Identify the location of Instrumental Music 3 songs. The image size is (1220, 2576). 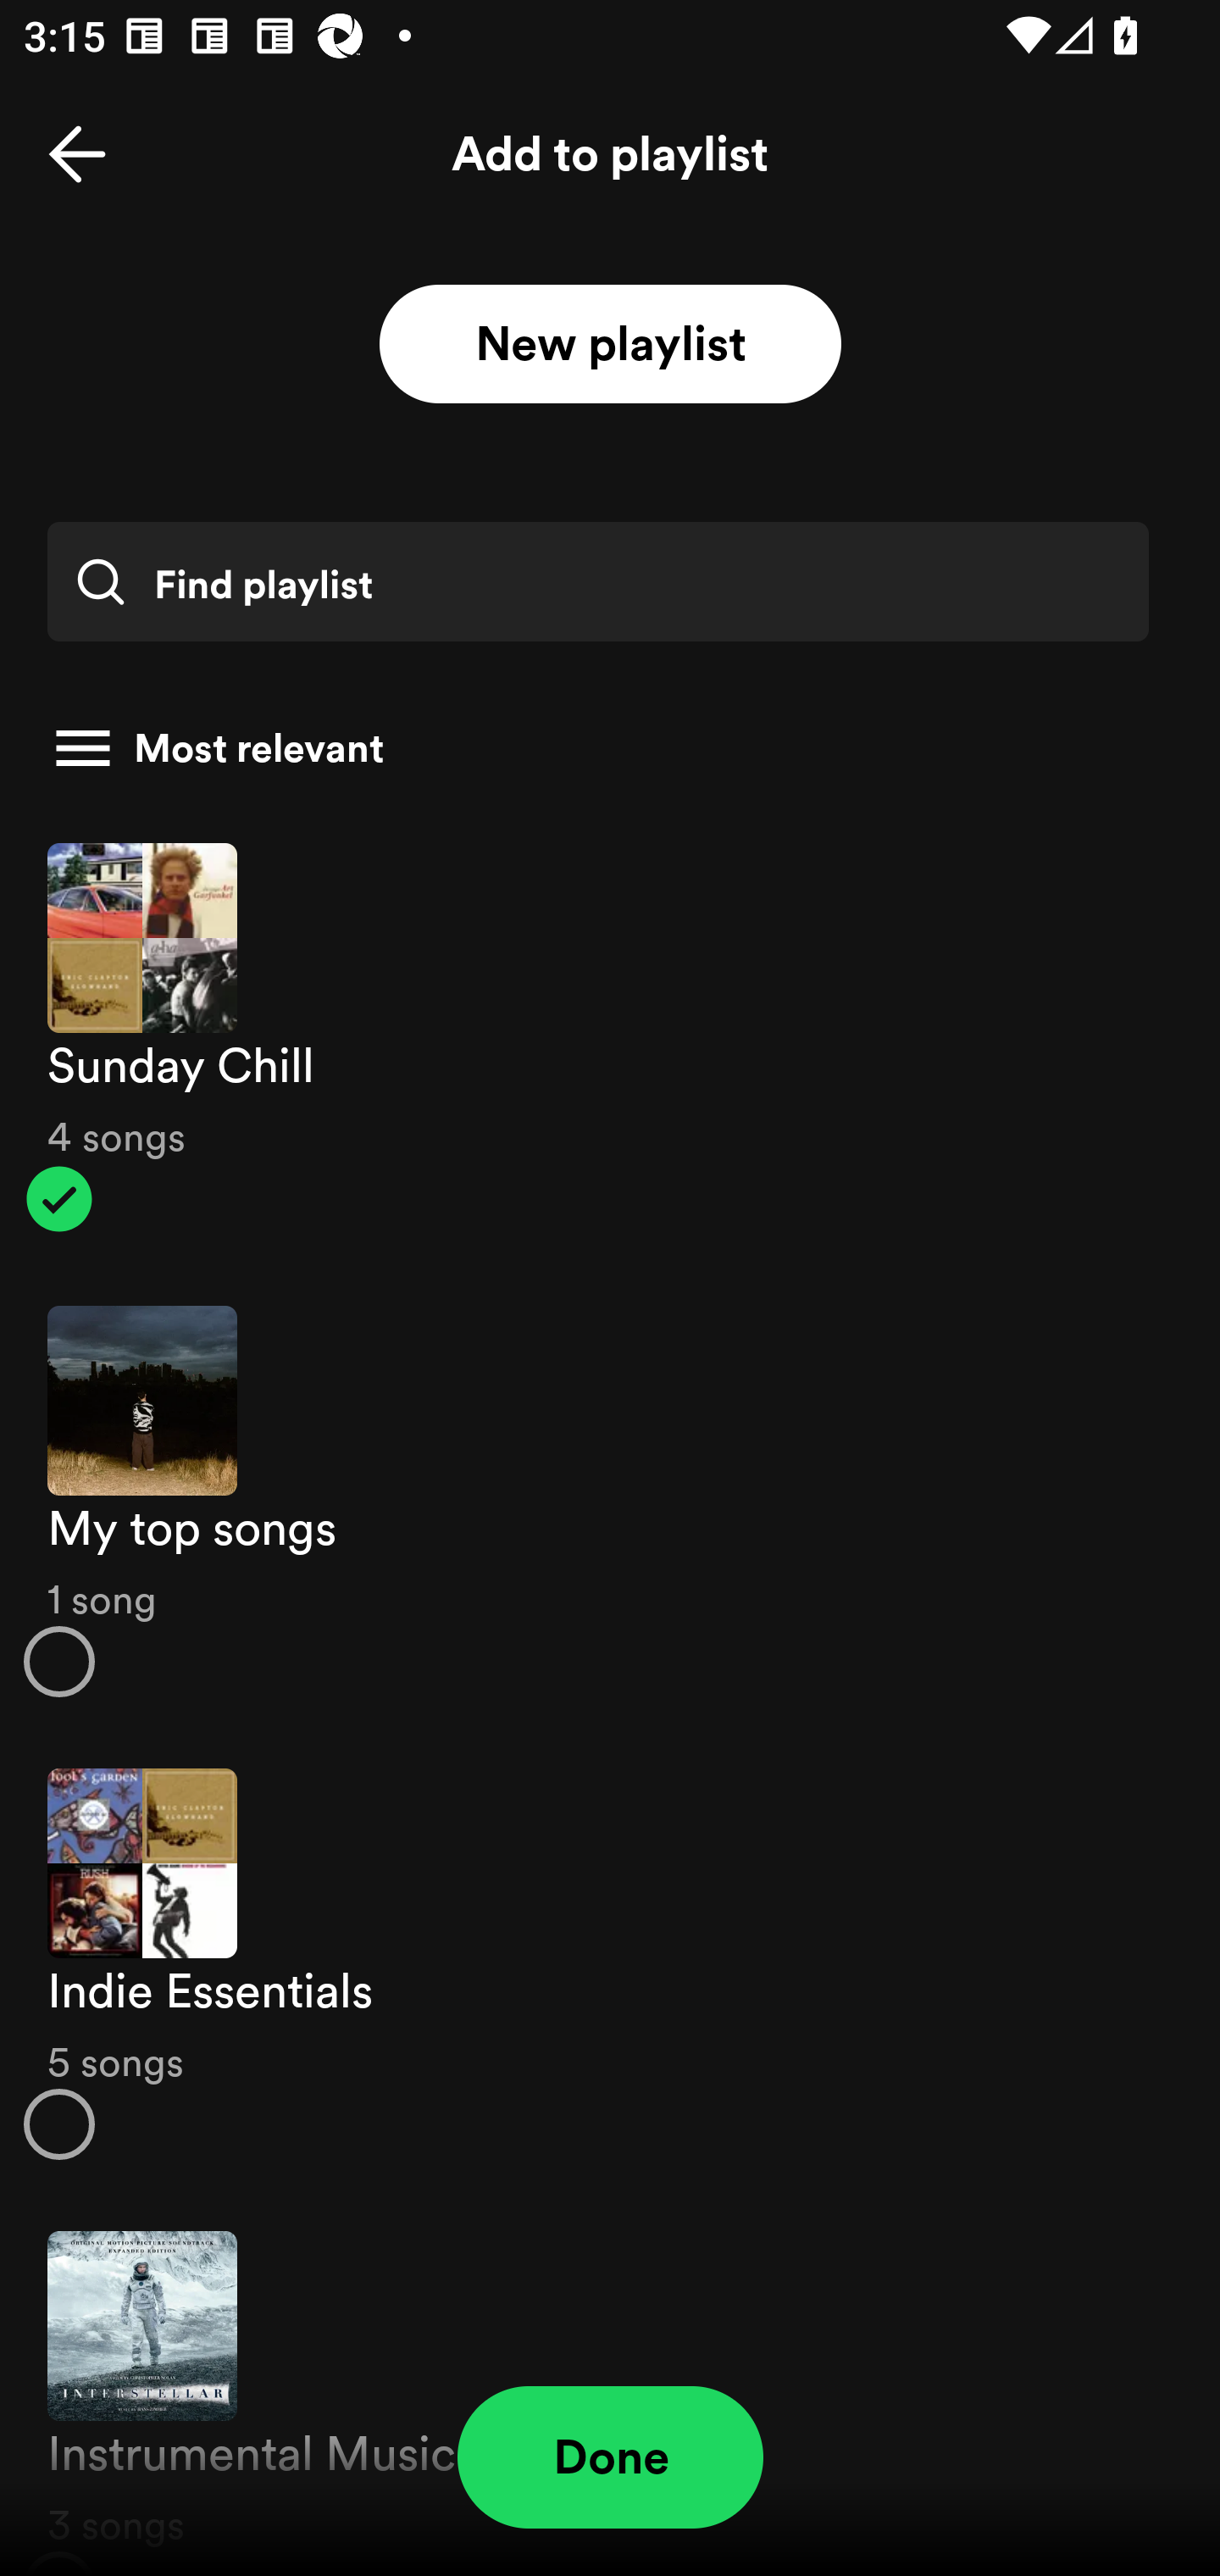
(610, 2385).